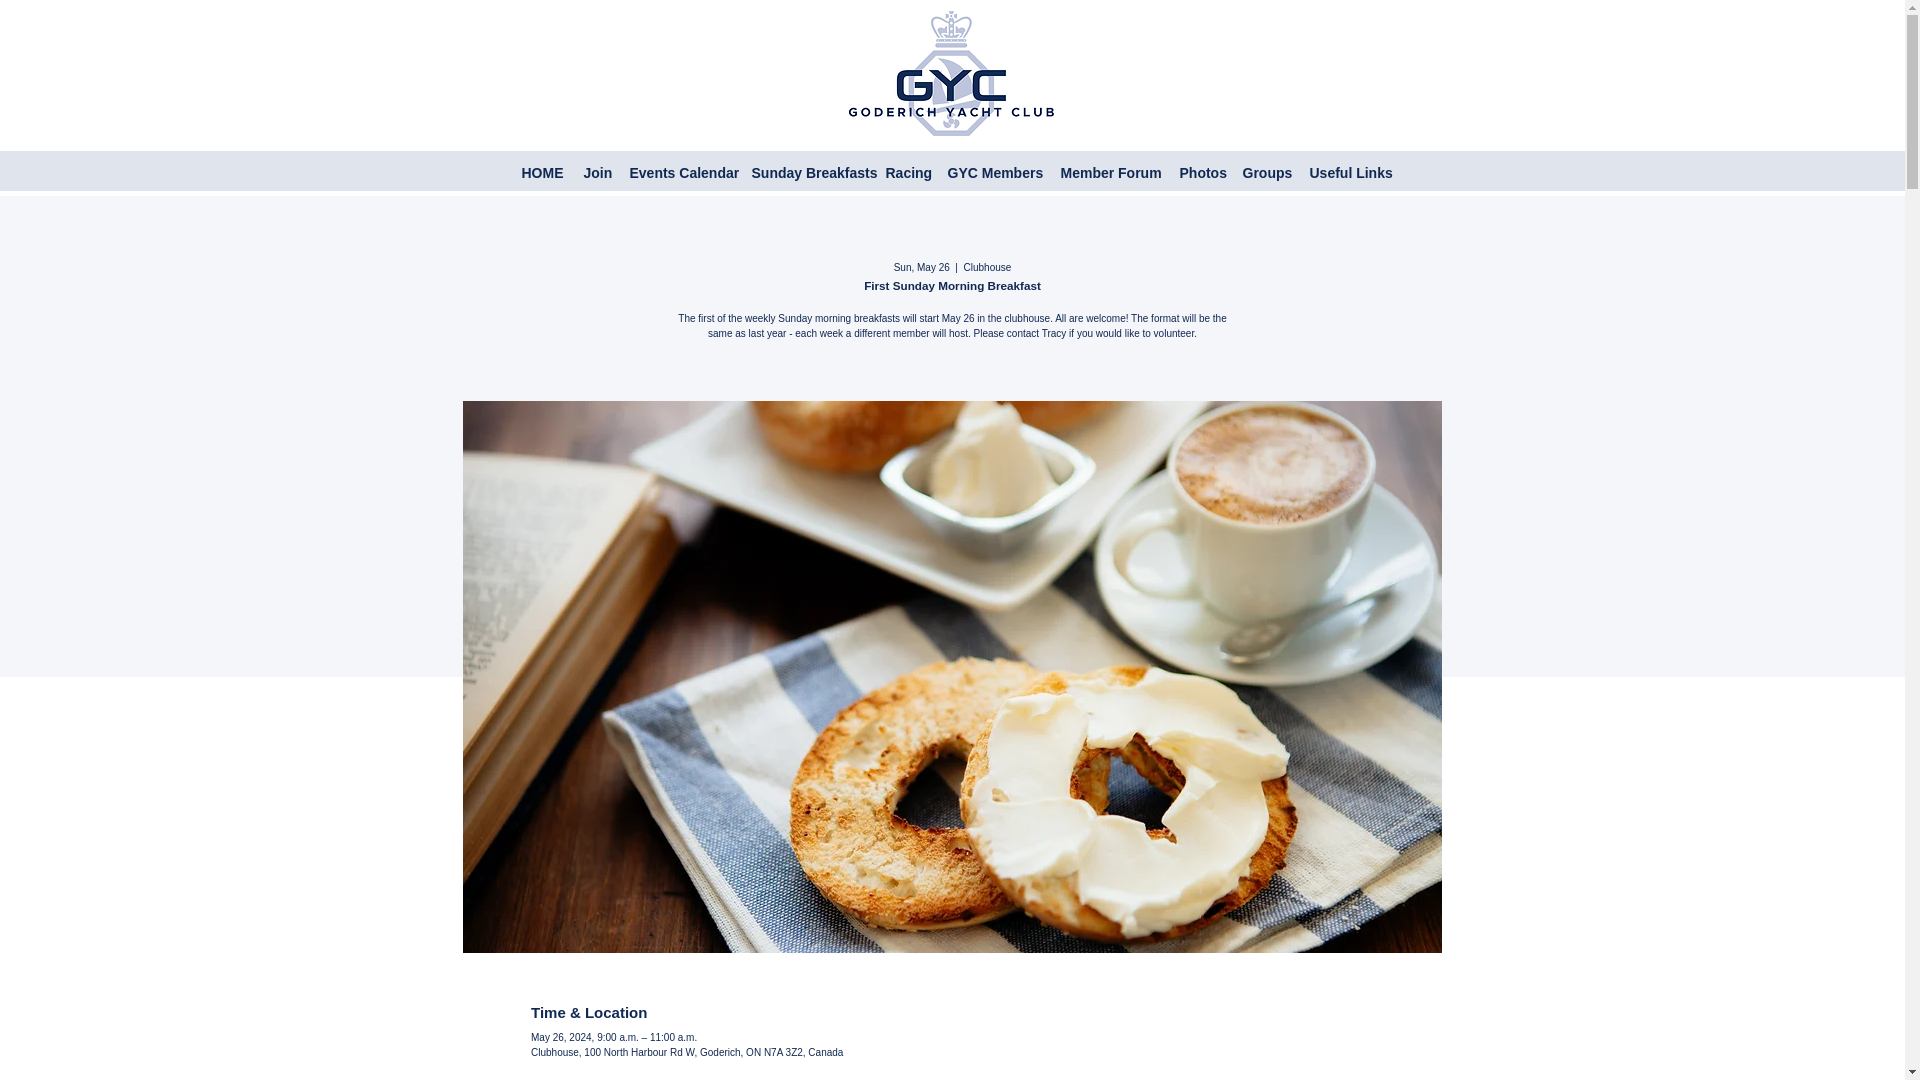 This screenshot has height=1080, width=1920. I want to click on HOME, so click(543, 173).